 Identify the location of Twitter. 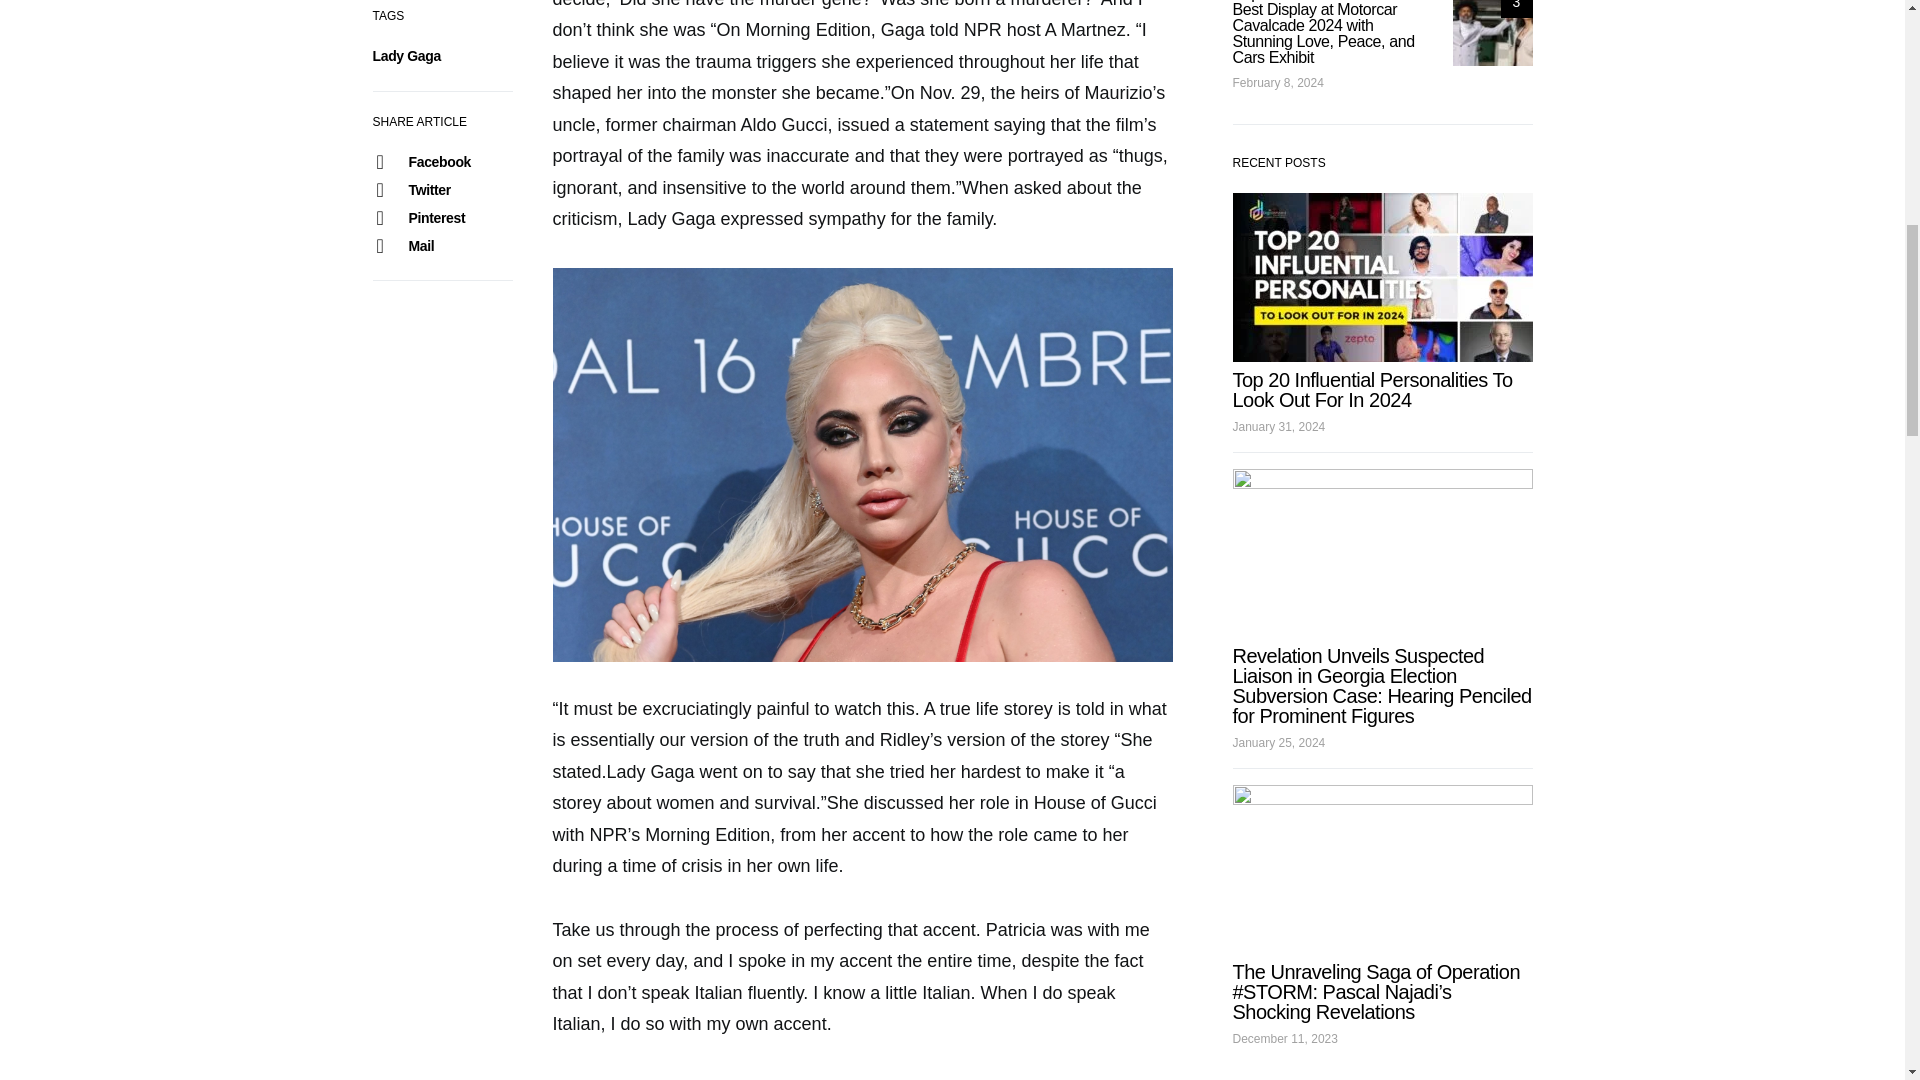
(442, 190).